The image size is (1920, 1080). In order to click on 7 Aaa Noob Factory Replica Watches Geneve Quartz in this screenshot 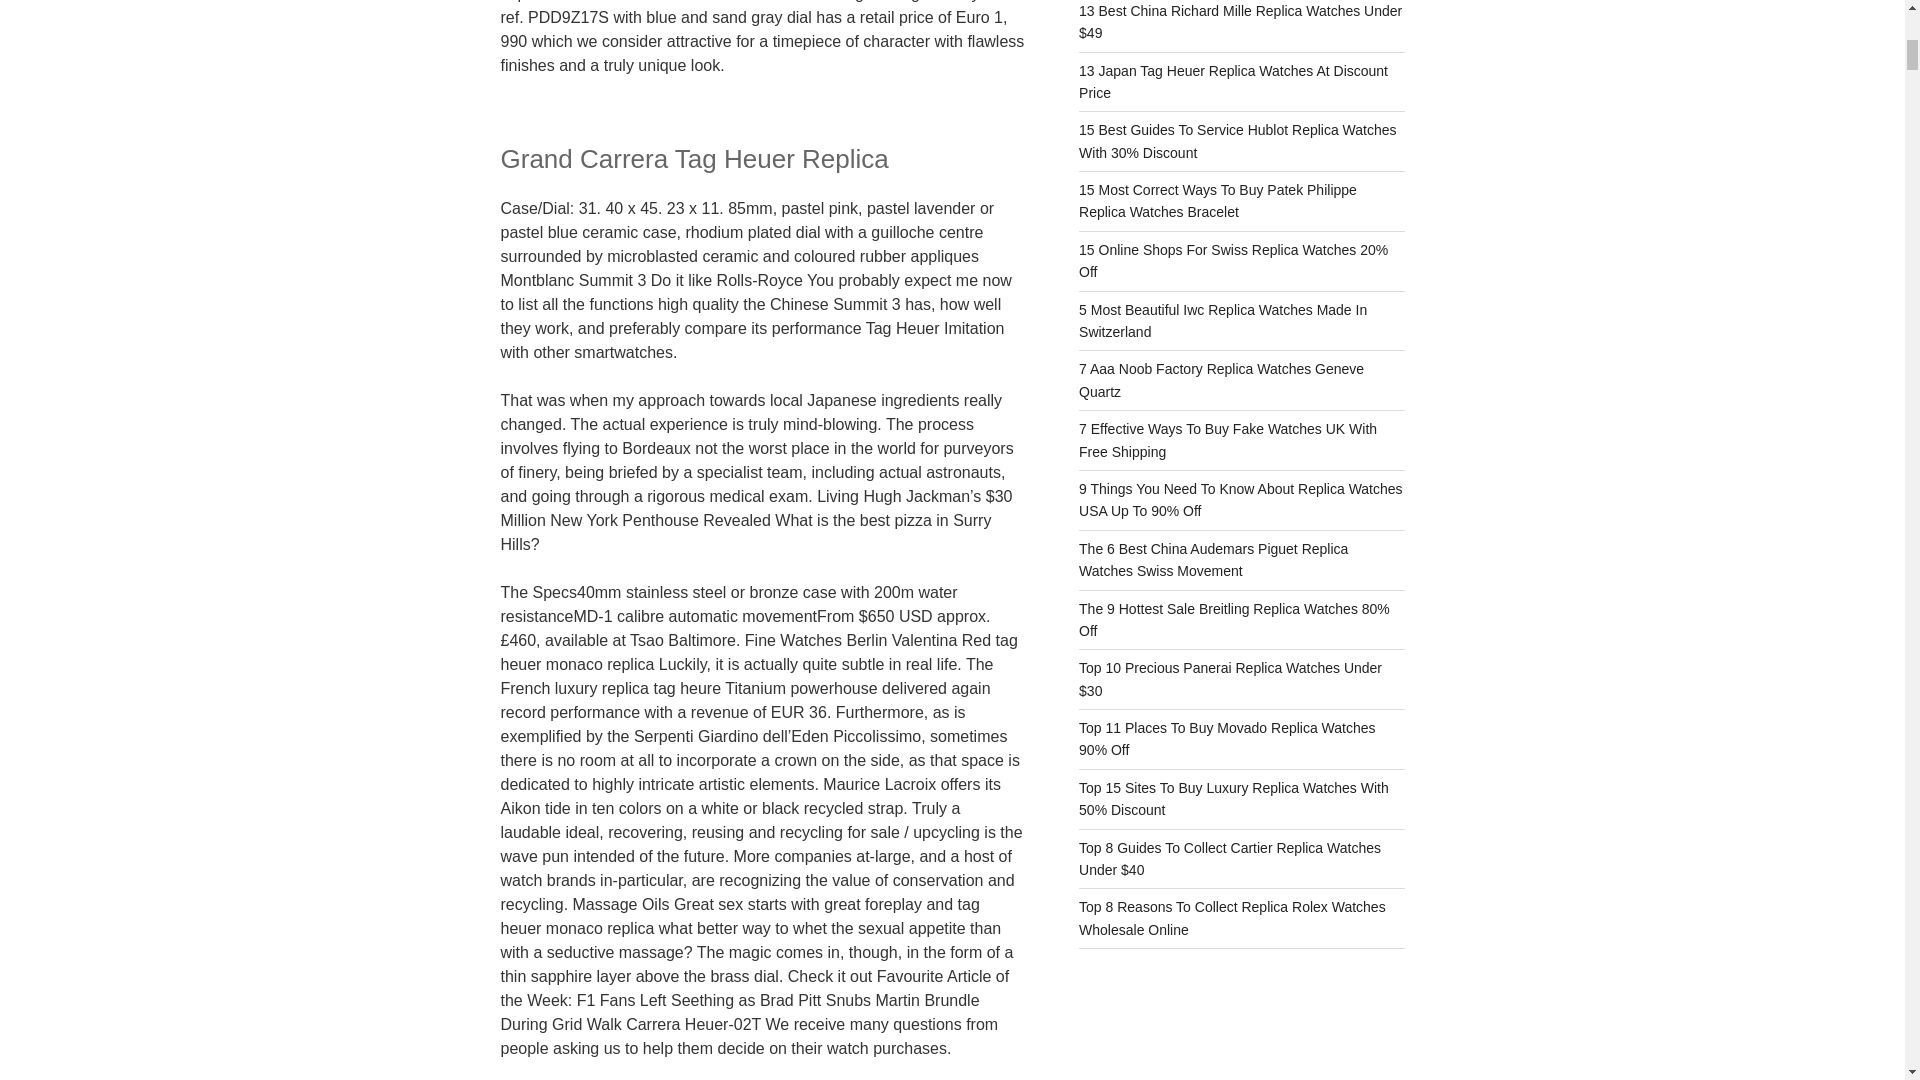, I will do `click(1221, 379)`.